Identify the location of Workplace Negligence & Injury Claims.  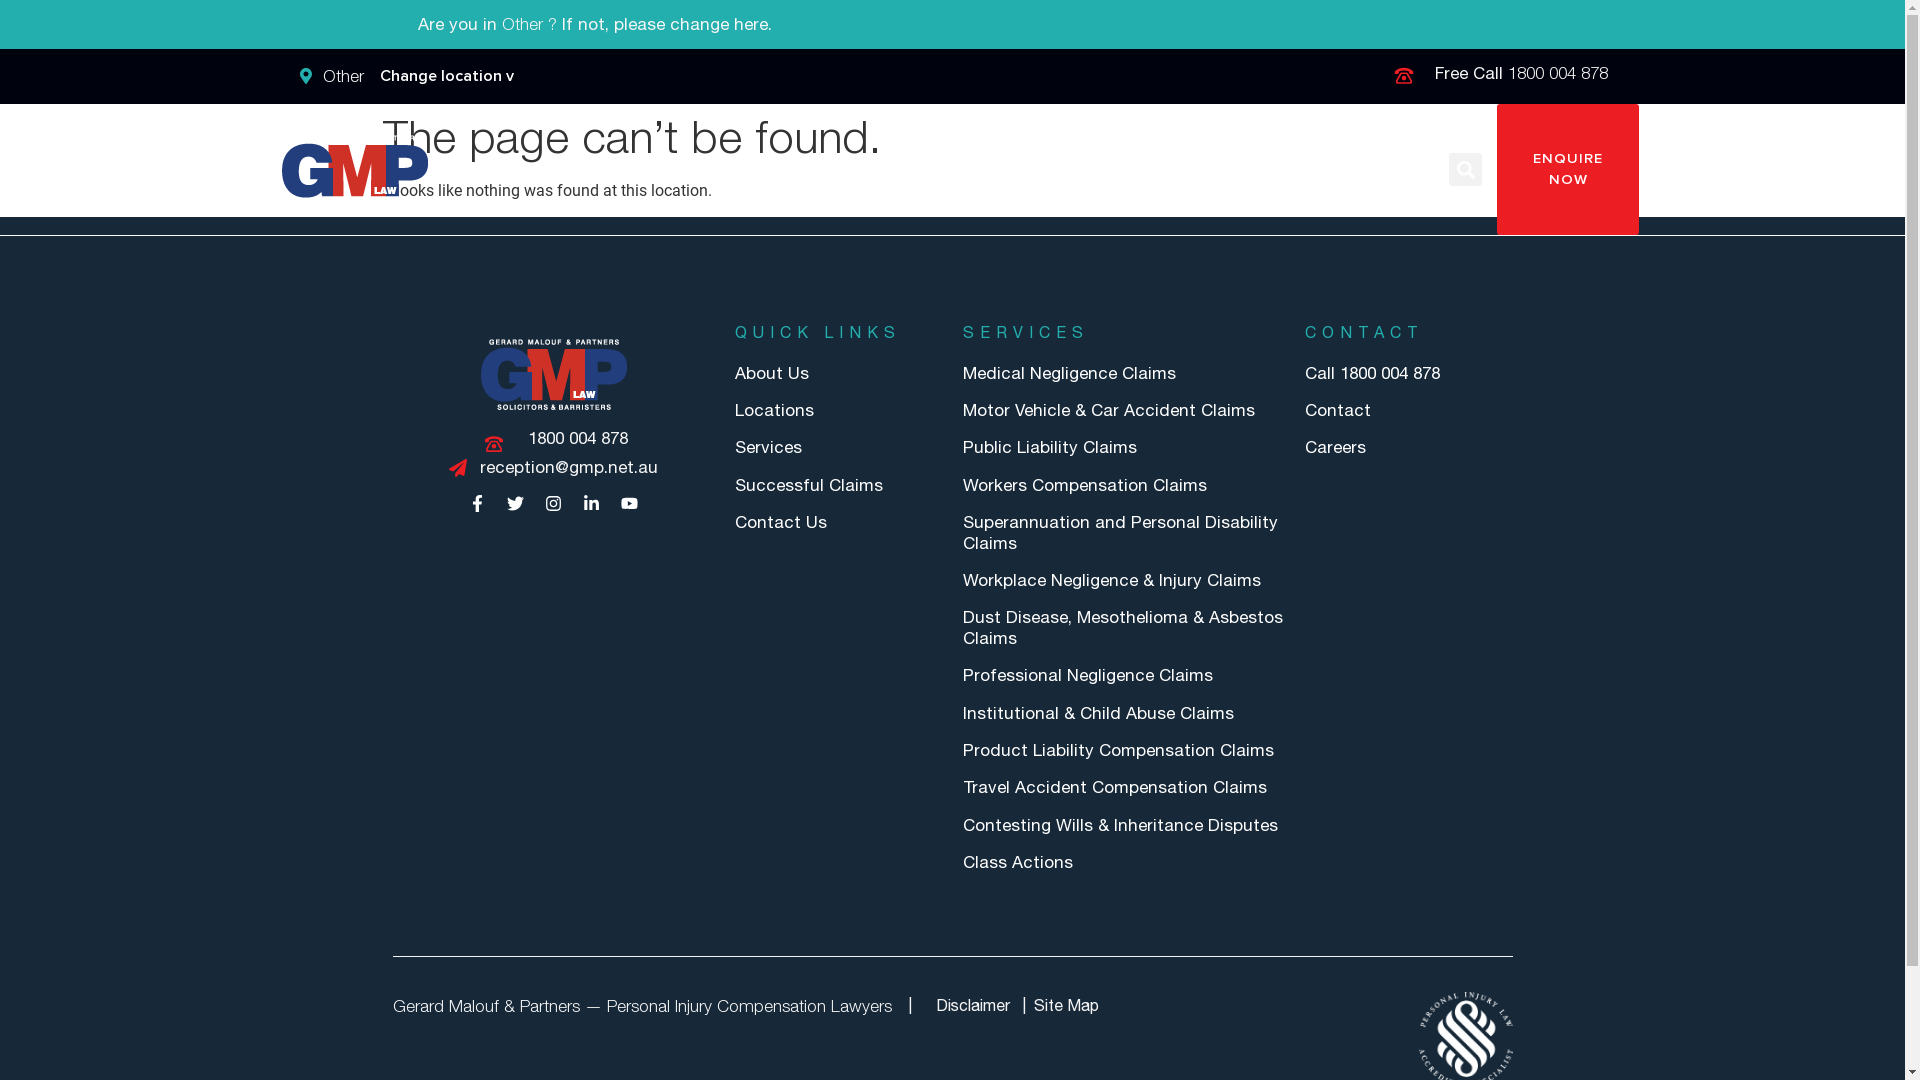
(1123, 580).